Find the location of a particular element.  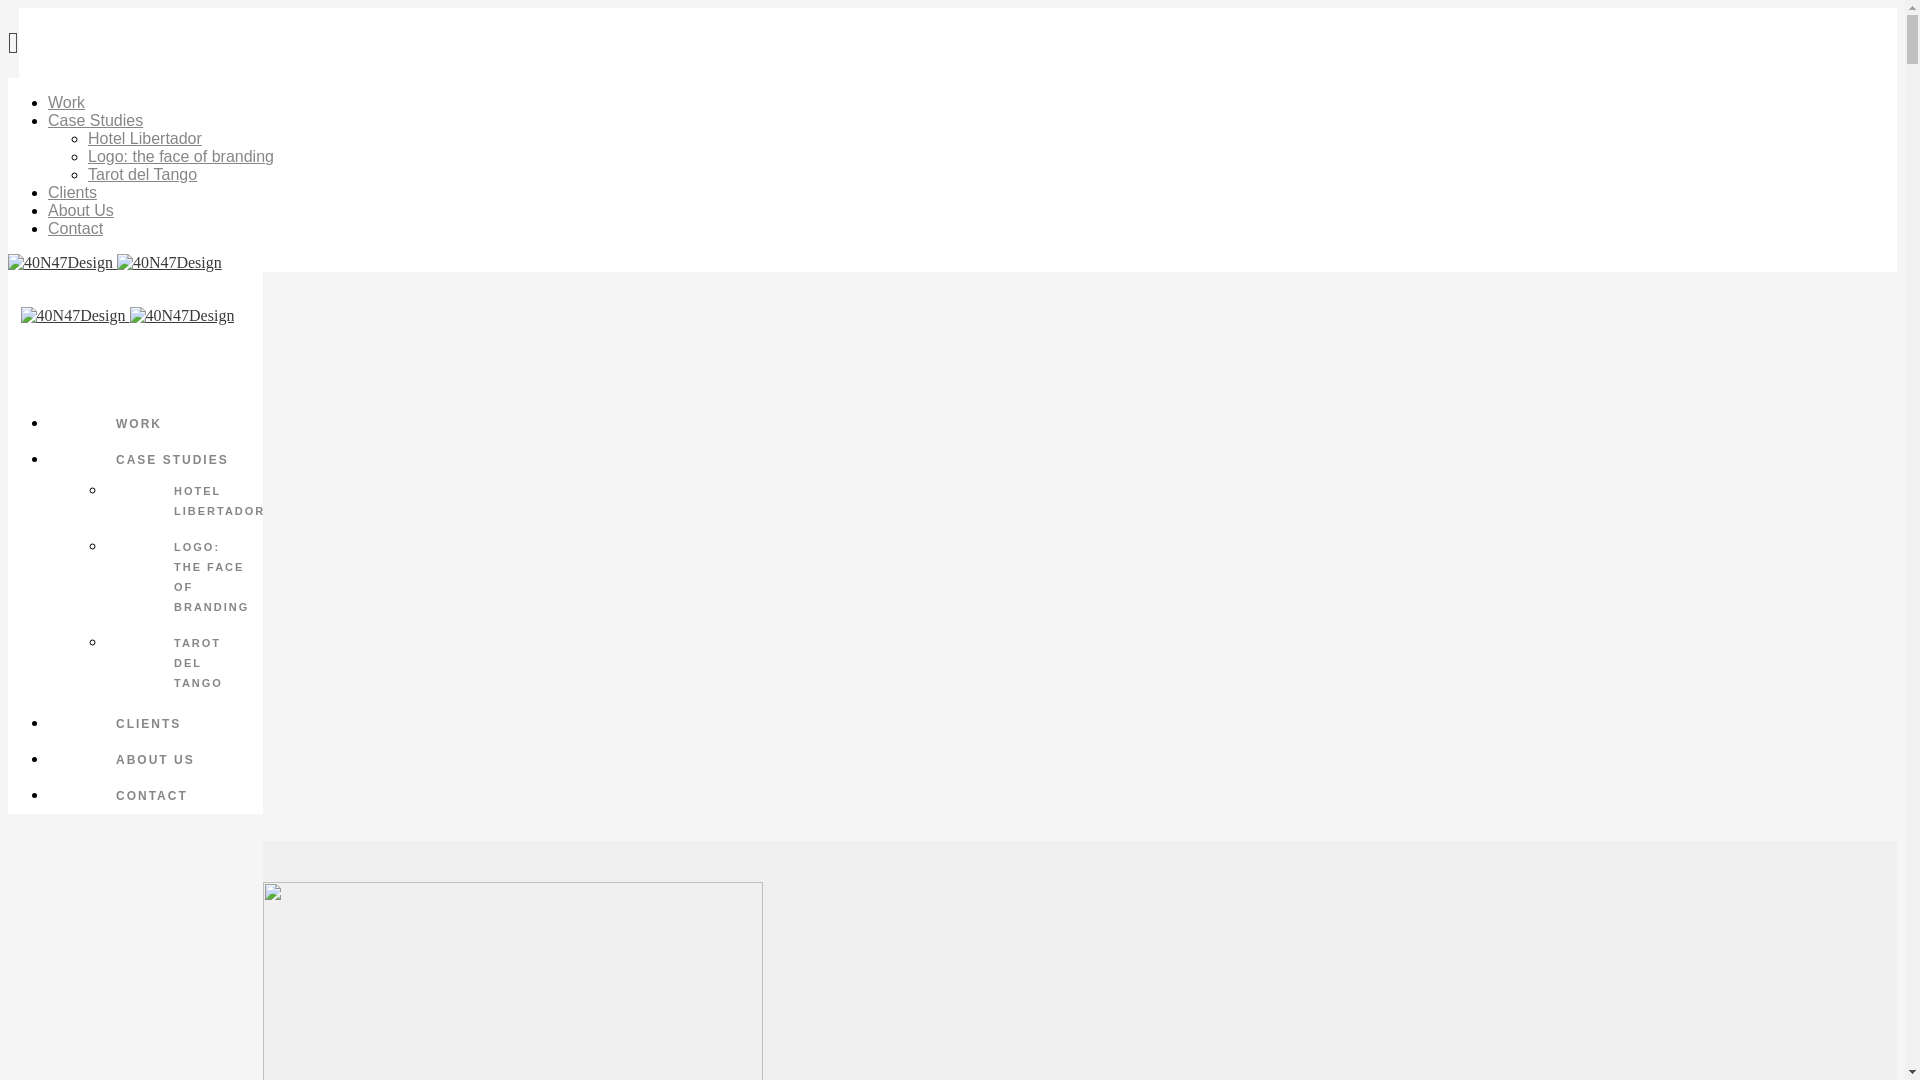

CONTACT is located at coordinates (162, 796).